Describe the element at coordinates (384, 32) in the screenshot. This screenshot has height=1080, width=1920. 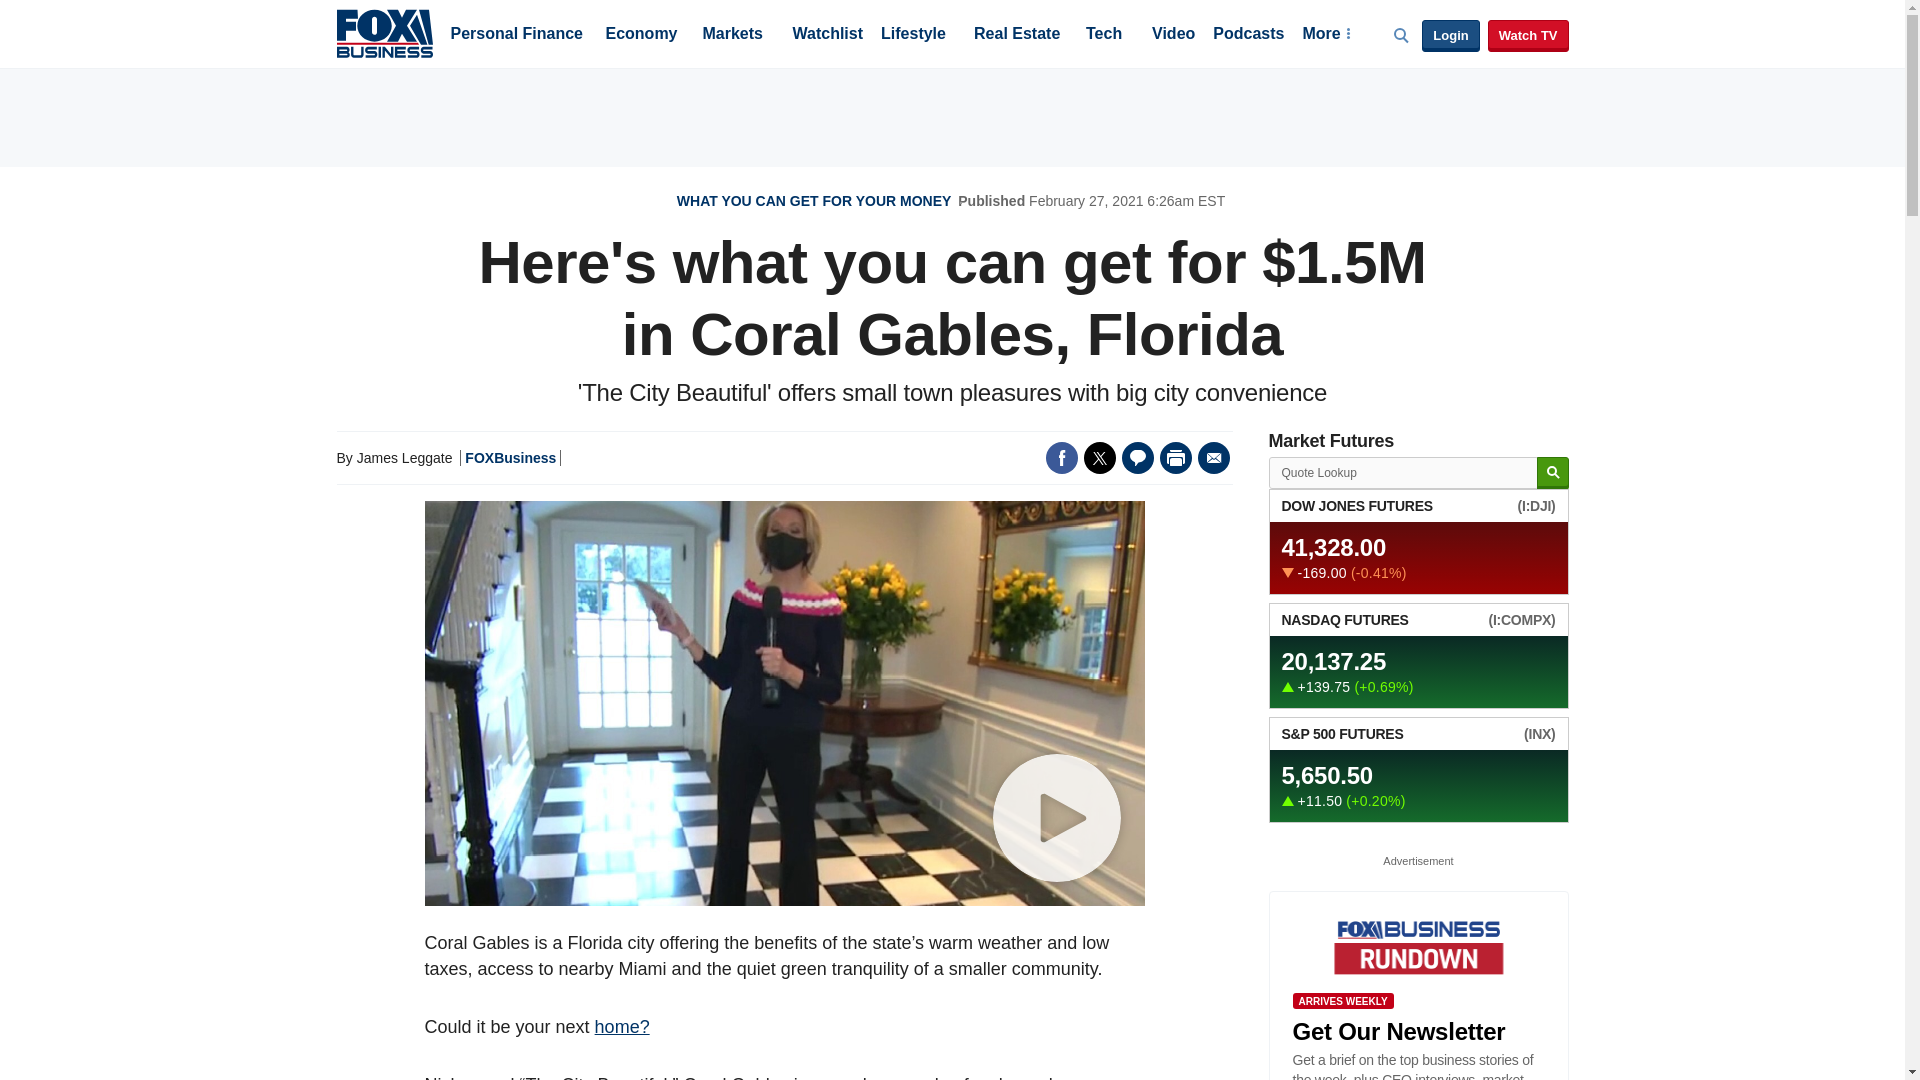
I see `Fox Business` at that location.